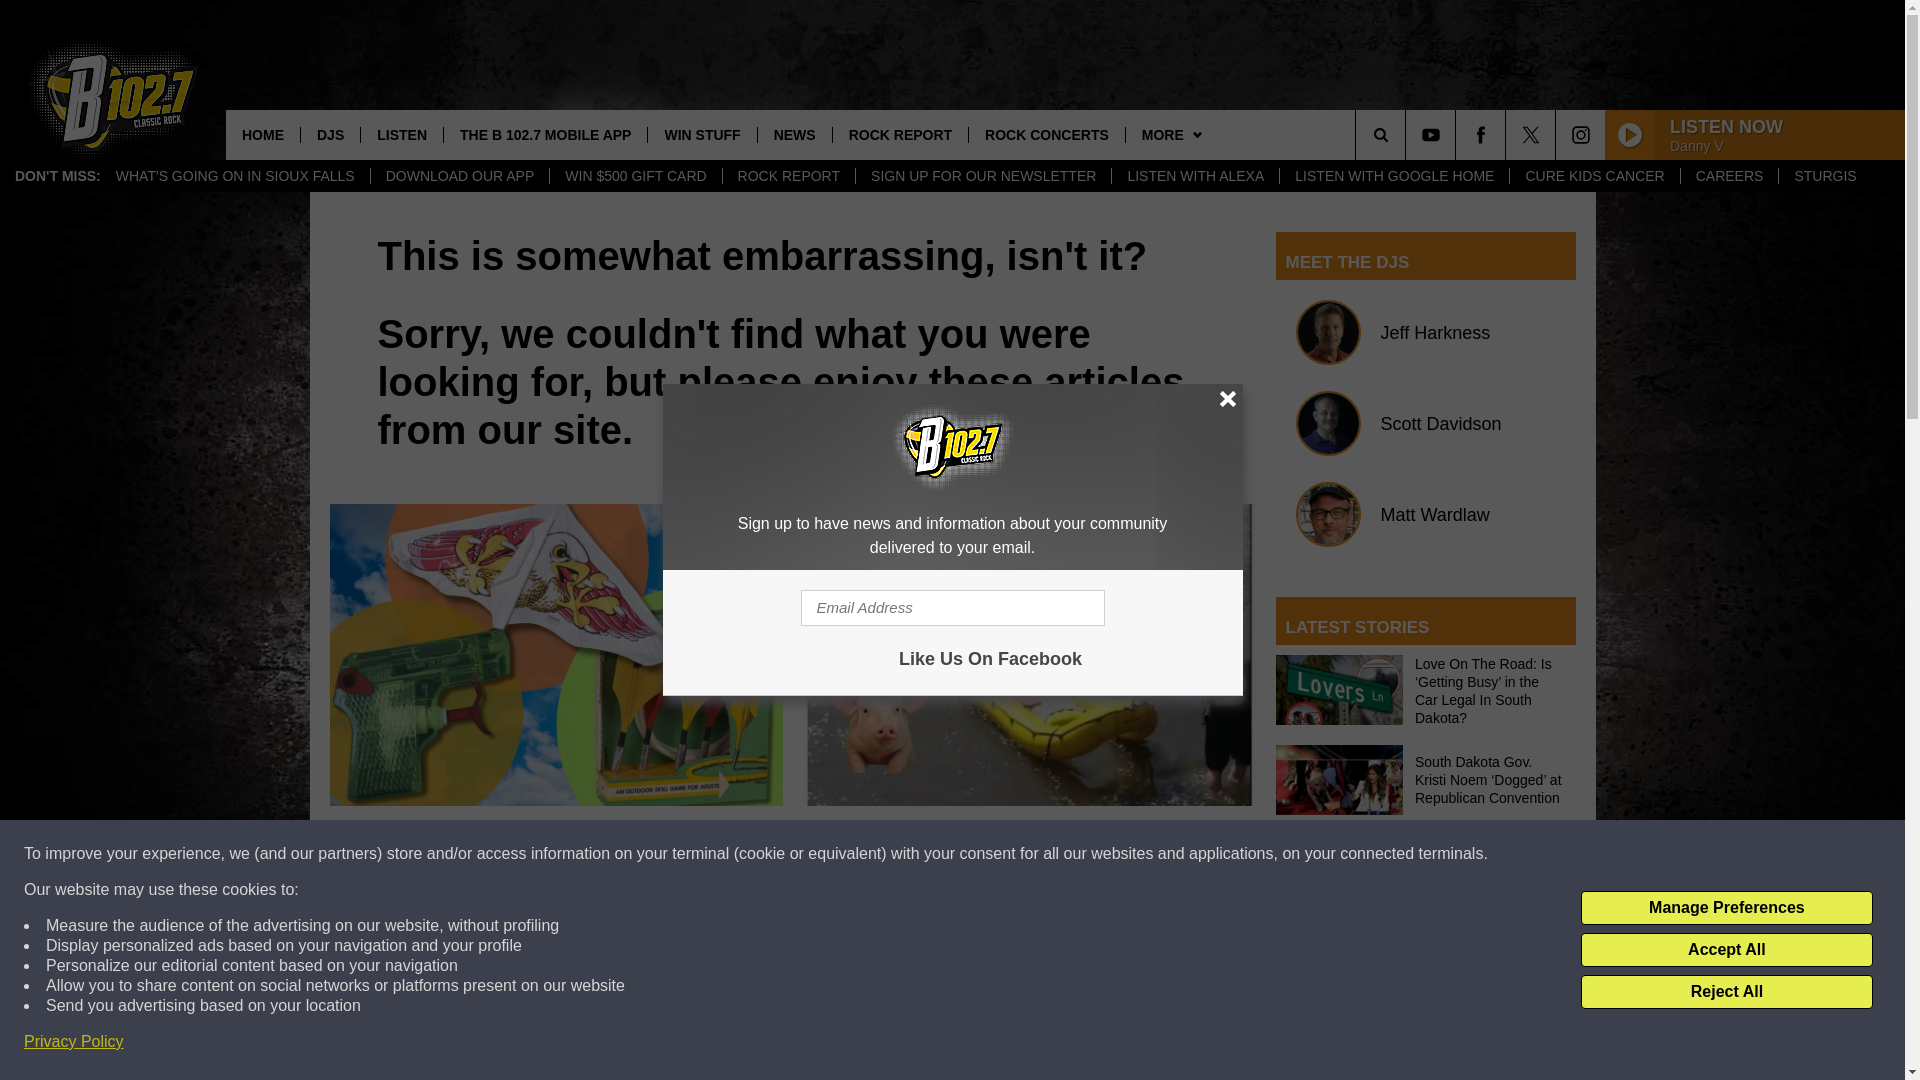  I want to click on SEARCH, so click(1408, 134).